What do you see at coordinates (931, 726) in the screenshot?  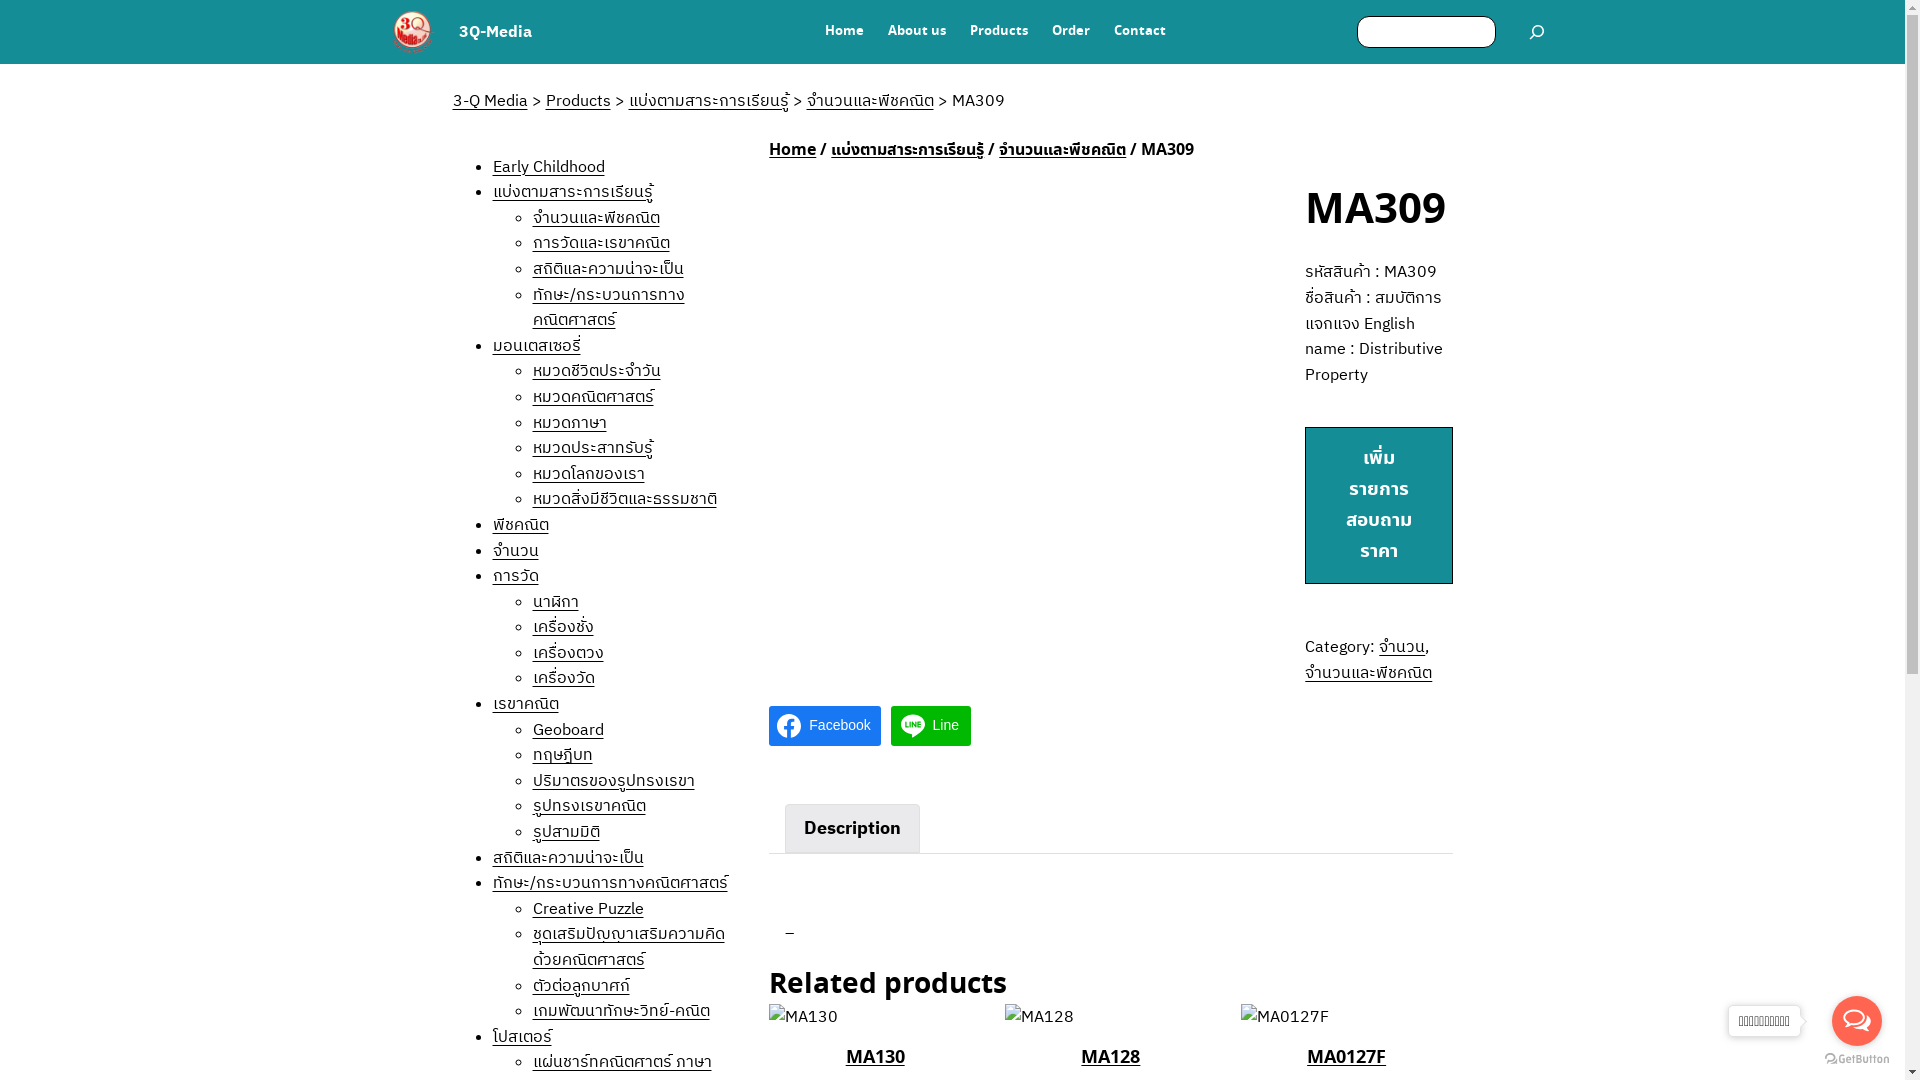 I see `Line` at bounding box center [931, 726].